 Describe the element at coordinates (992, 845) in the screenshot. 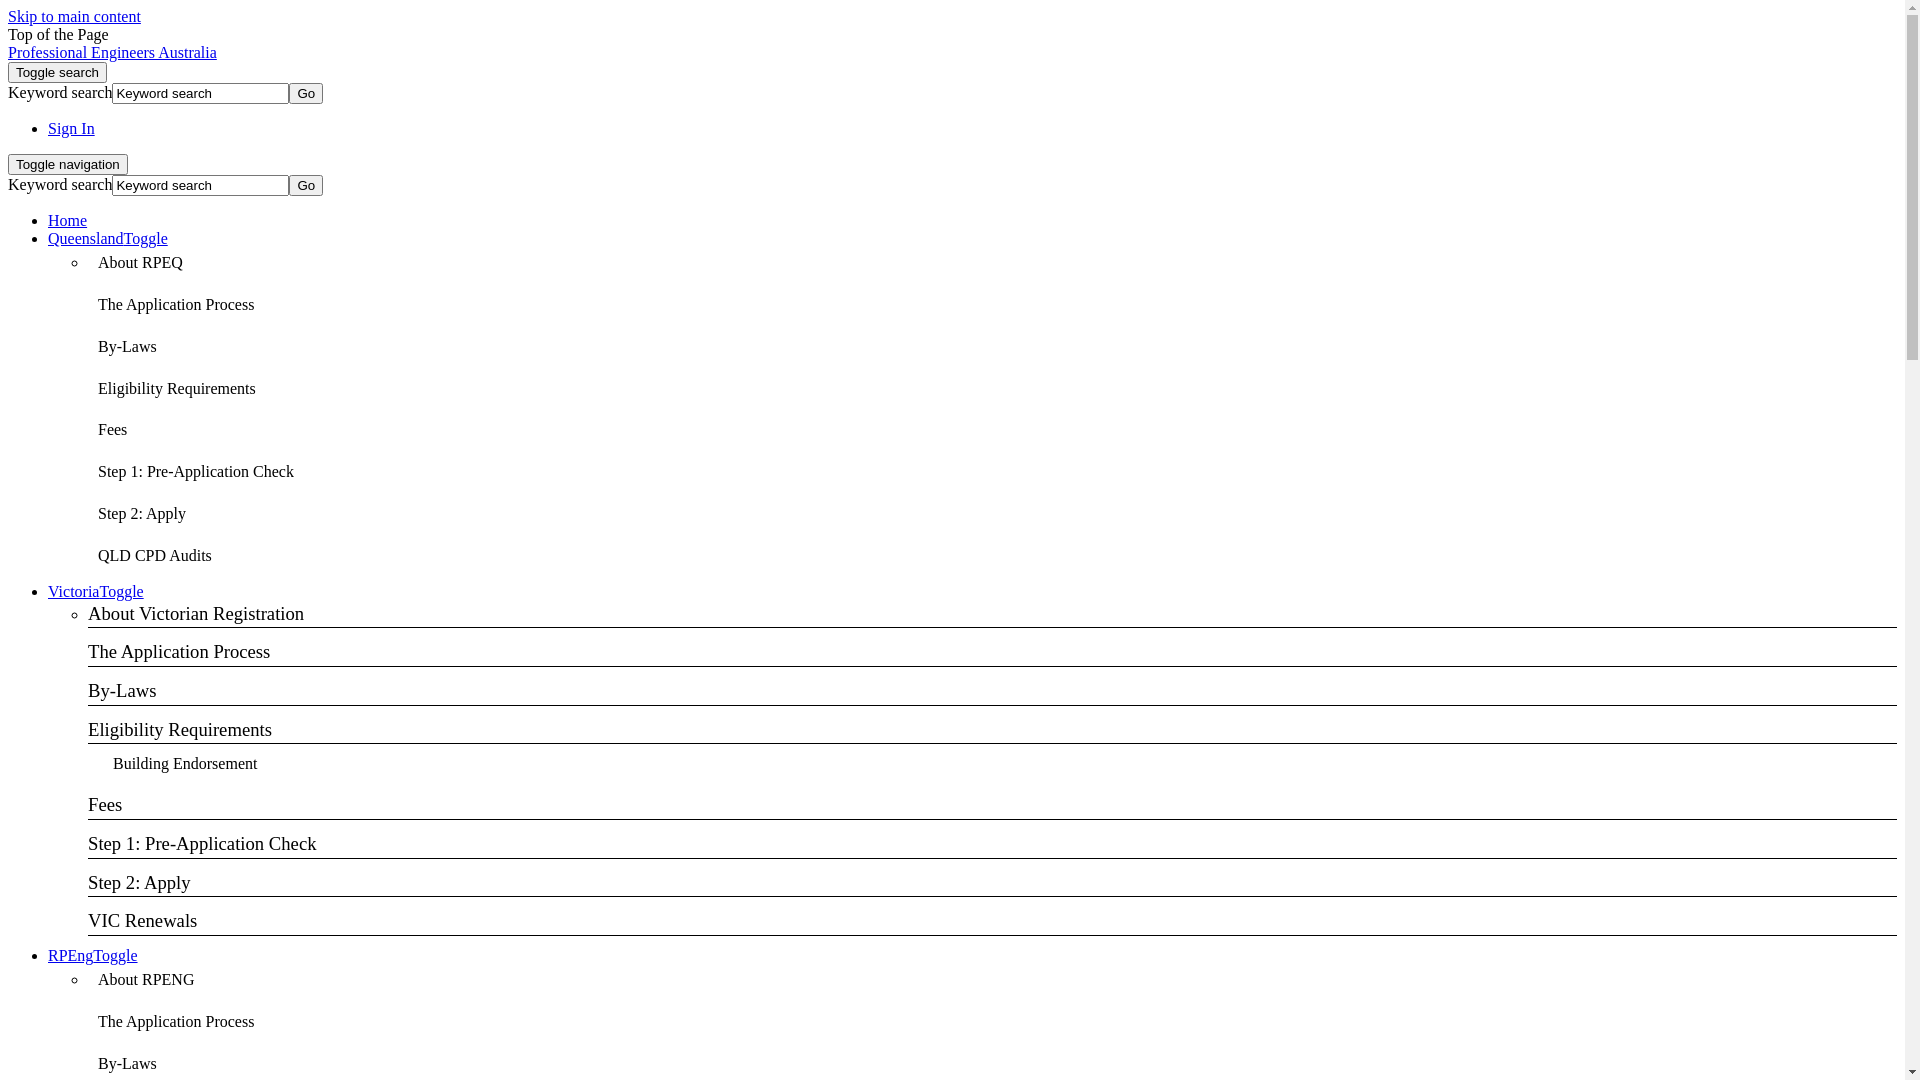

I see `Step 1: Pre-Application Check` at that location.